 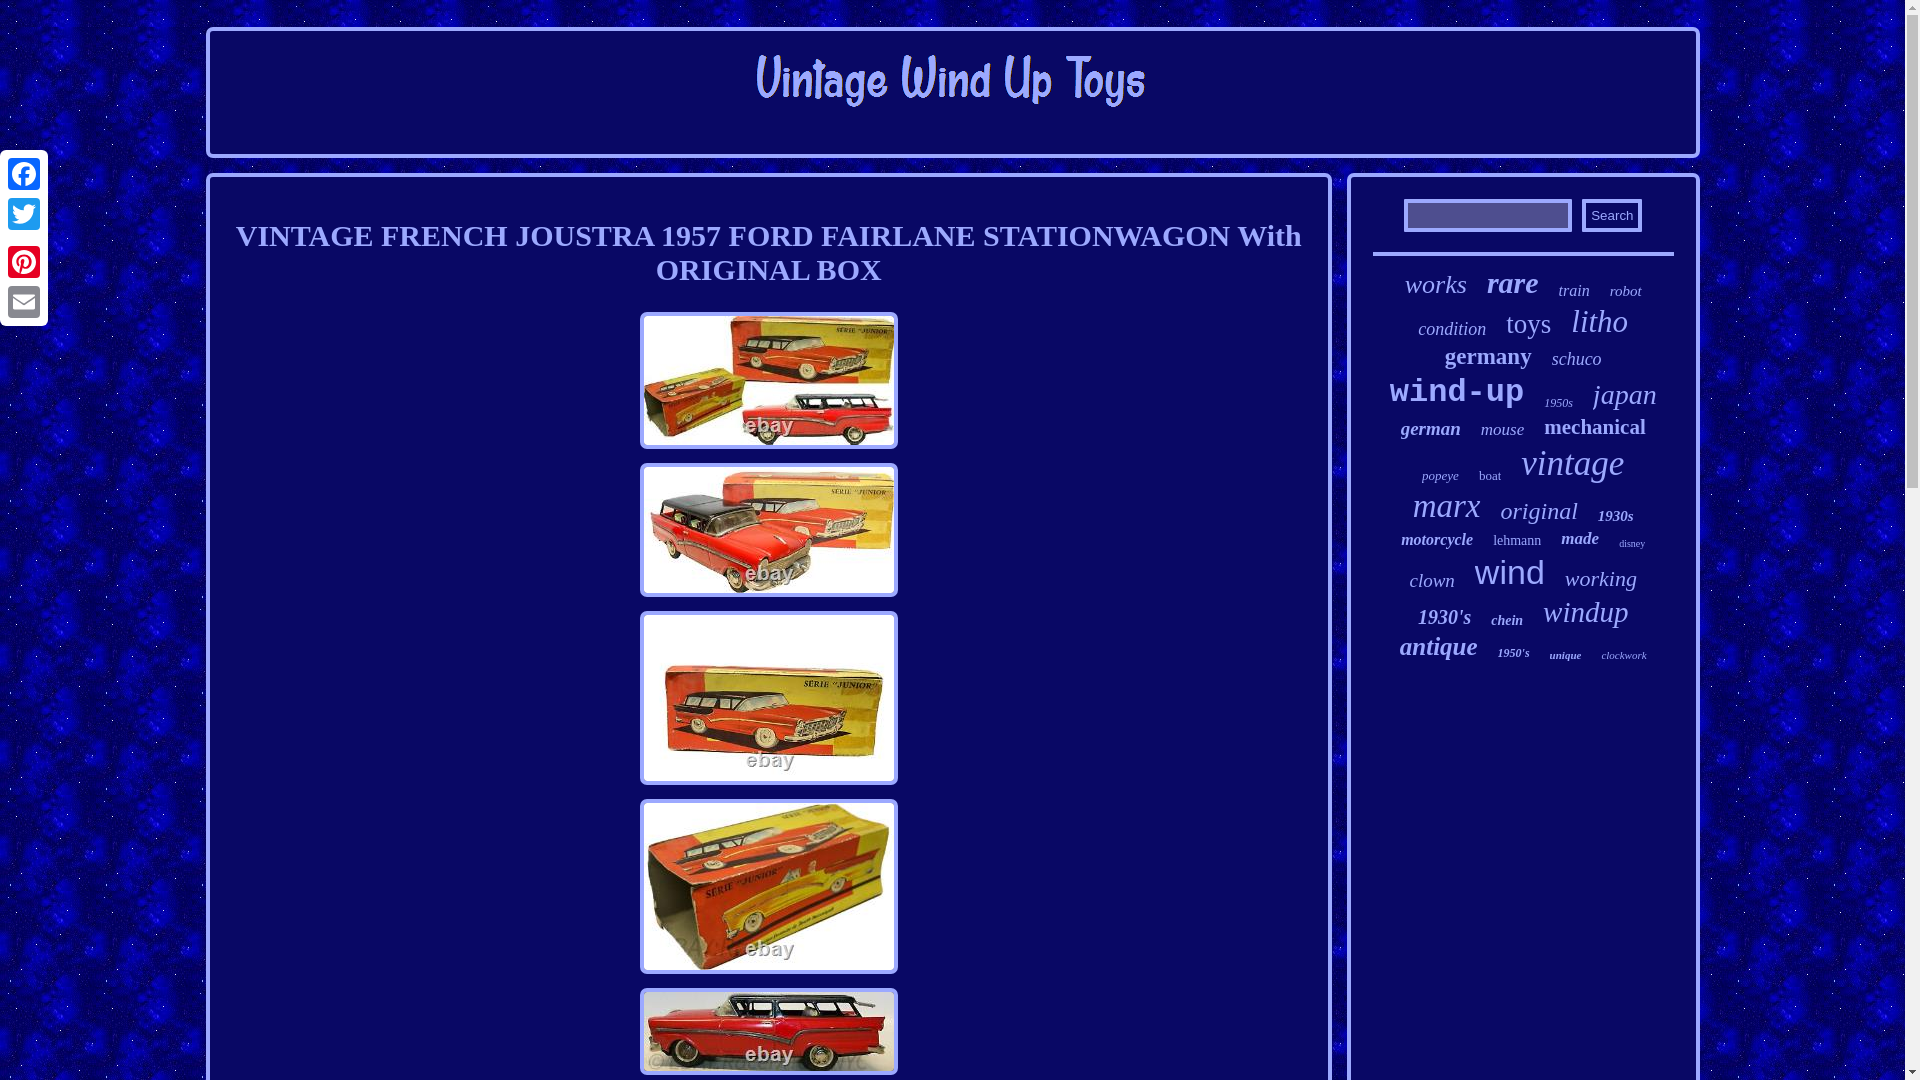 I want to click on Email, so click(x=24, y=301).